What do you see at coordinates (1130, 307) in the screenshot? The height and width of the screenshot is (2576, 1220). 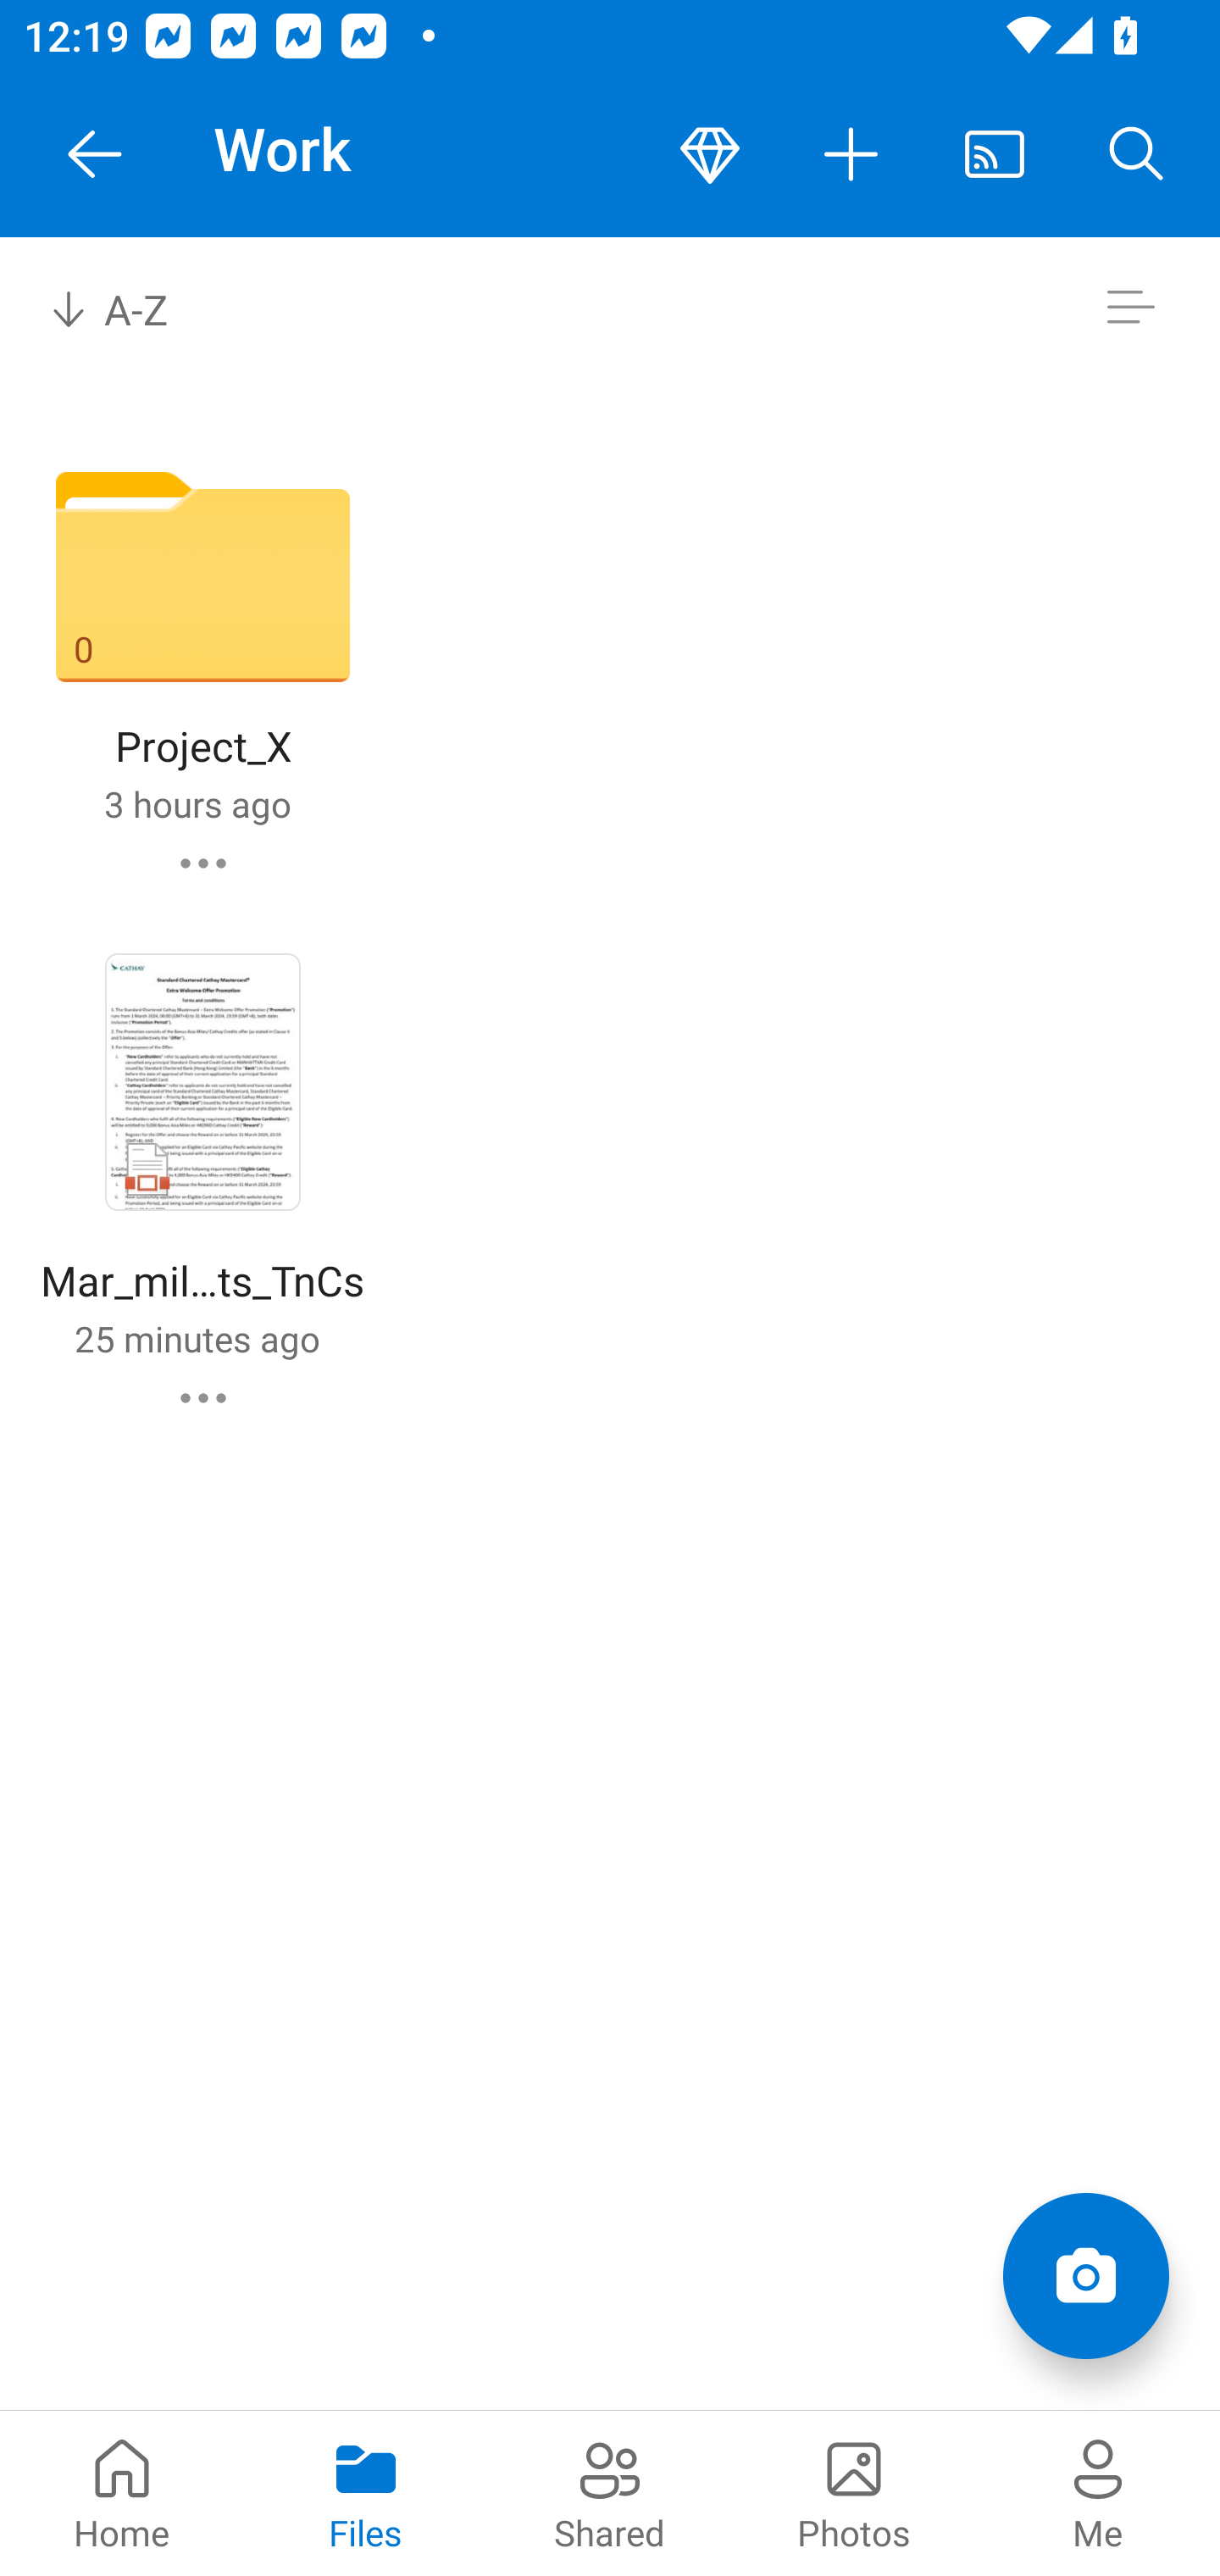 I see `Switch to list view` at bounding box center [1130, 307].